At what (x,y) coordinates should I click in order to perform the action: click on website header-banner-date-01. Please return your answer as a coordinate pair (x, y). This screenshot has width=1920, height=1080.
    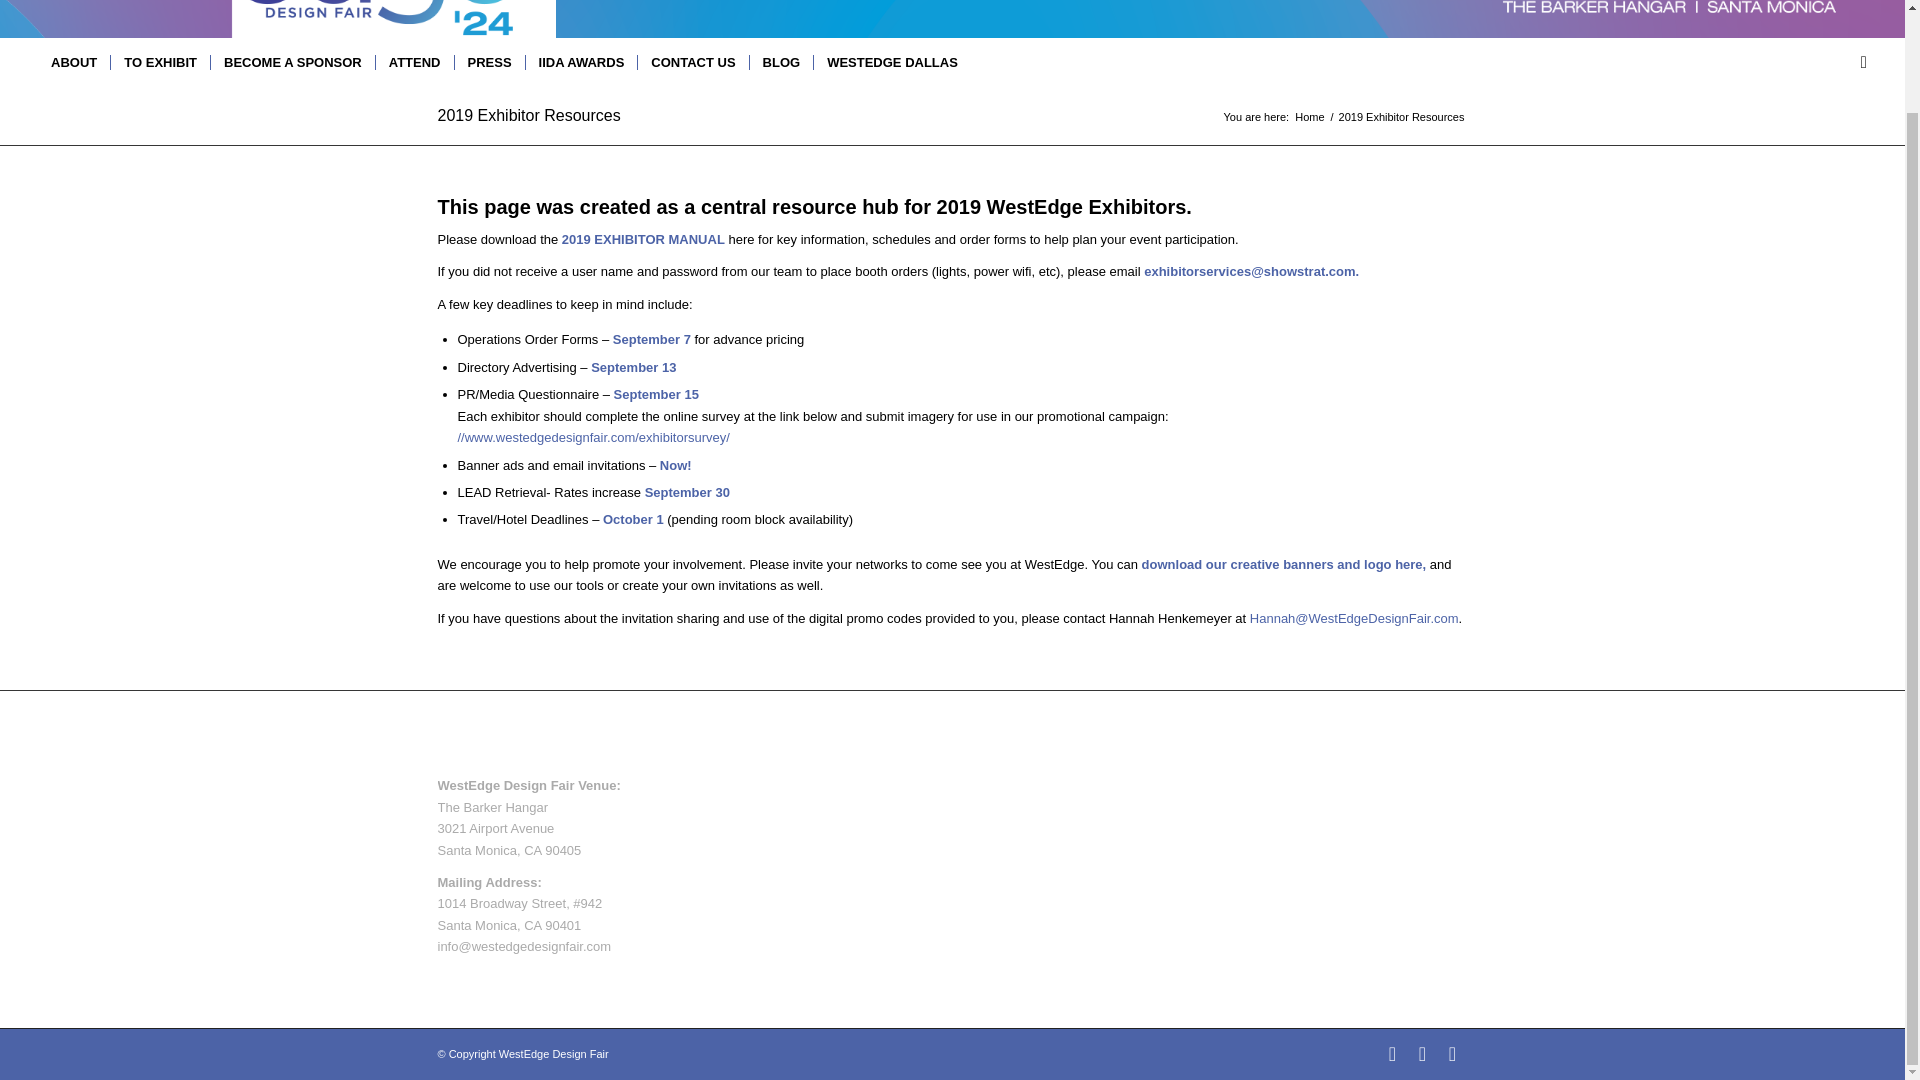
    Looking at the image, I should click on (1590, 8).